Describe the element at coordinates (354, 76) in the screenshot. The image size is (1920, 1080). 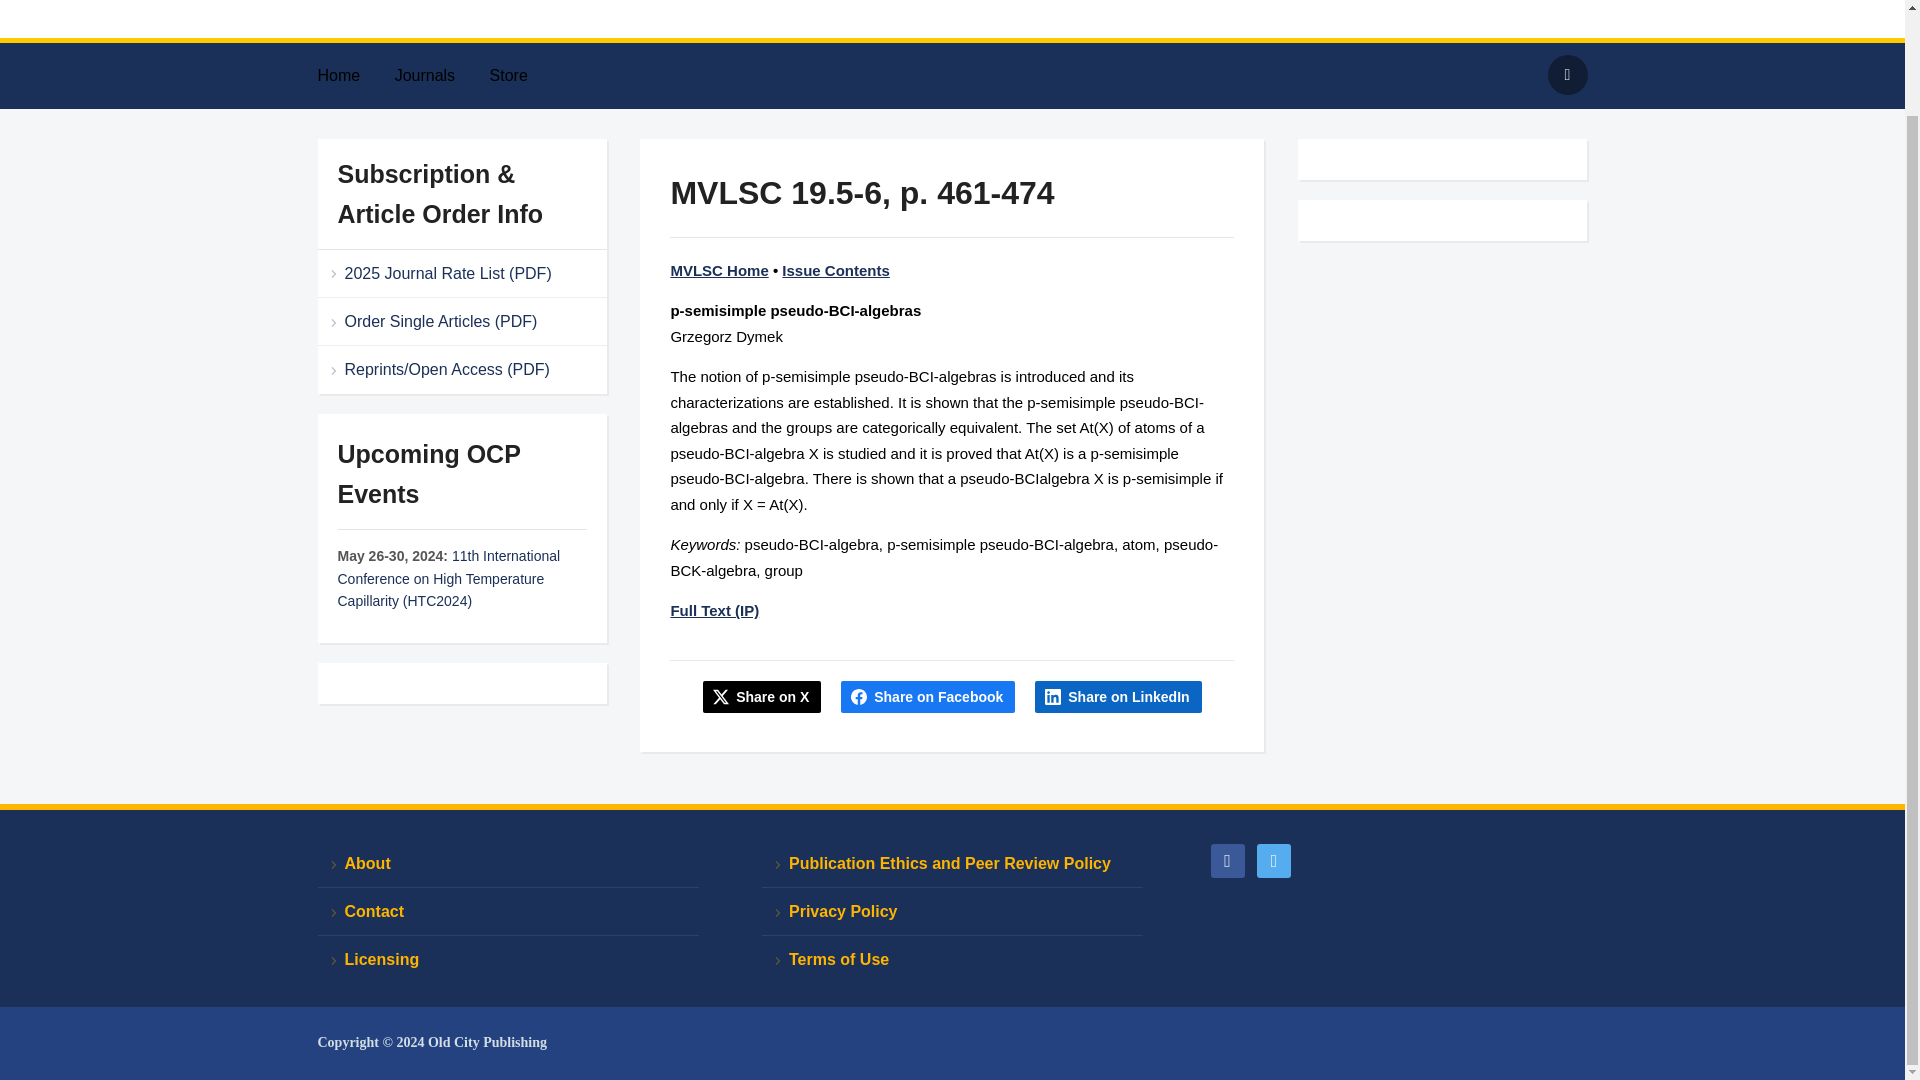
I see `Home` at that location.